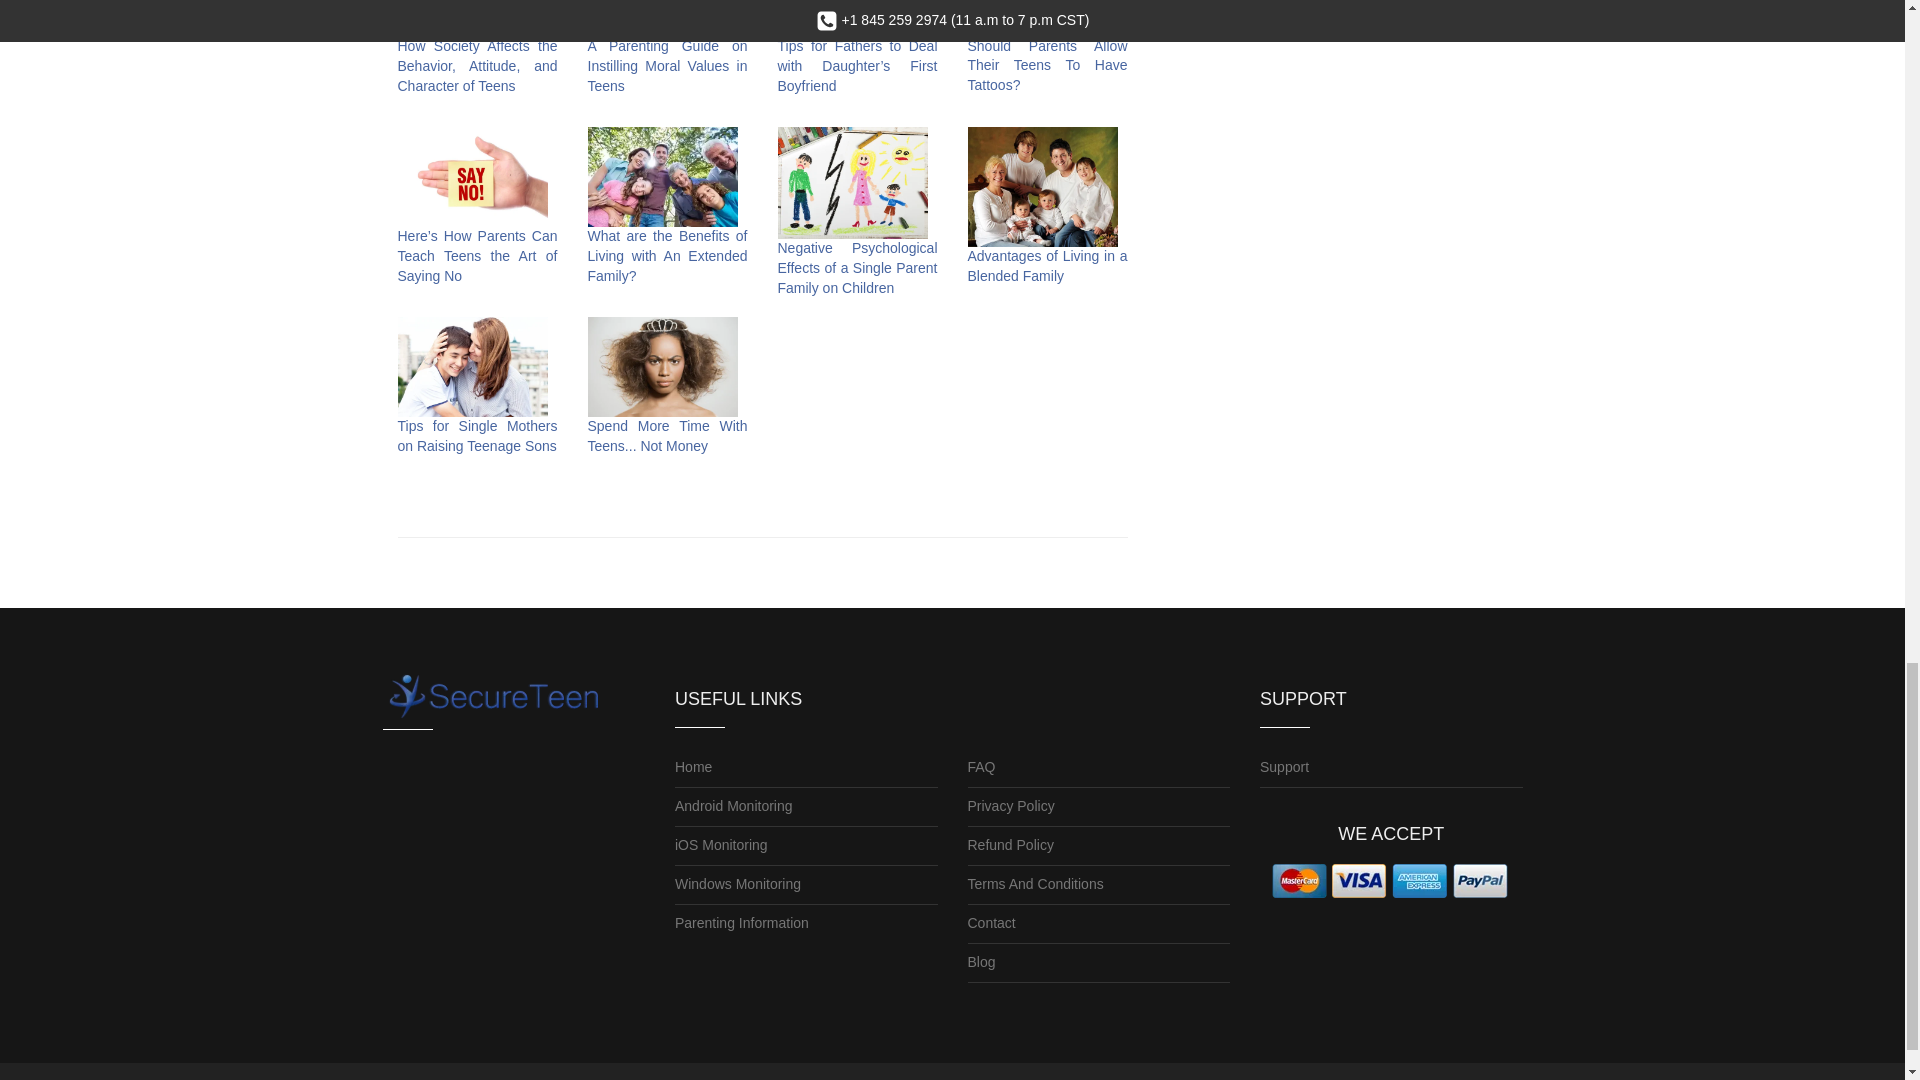 Image resolution: width=1920 pixels, height=1080 pixels. What do you see at coordinates (668, 65) in the screenshot?
I see `A Parenting Guide on Instilling Moral Values in Teens` at bounding box center [668, 65].